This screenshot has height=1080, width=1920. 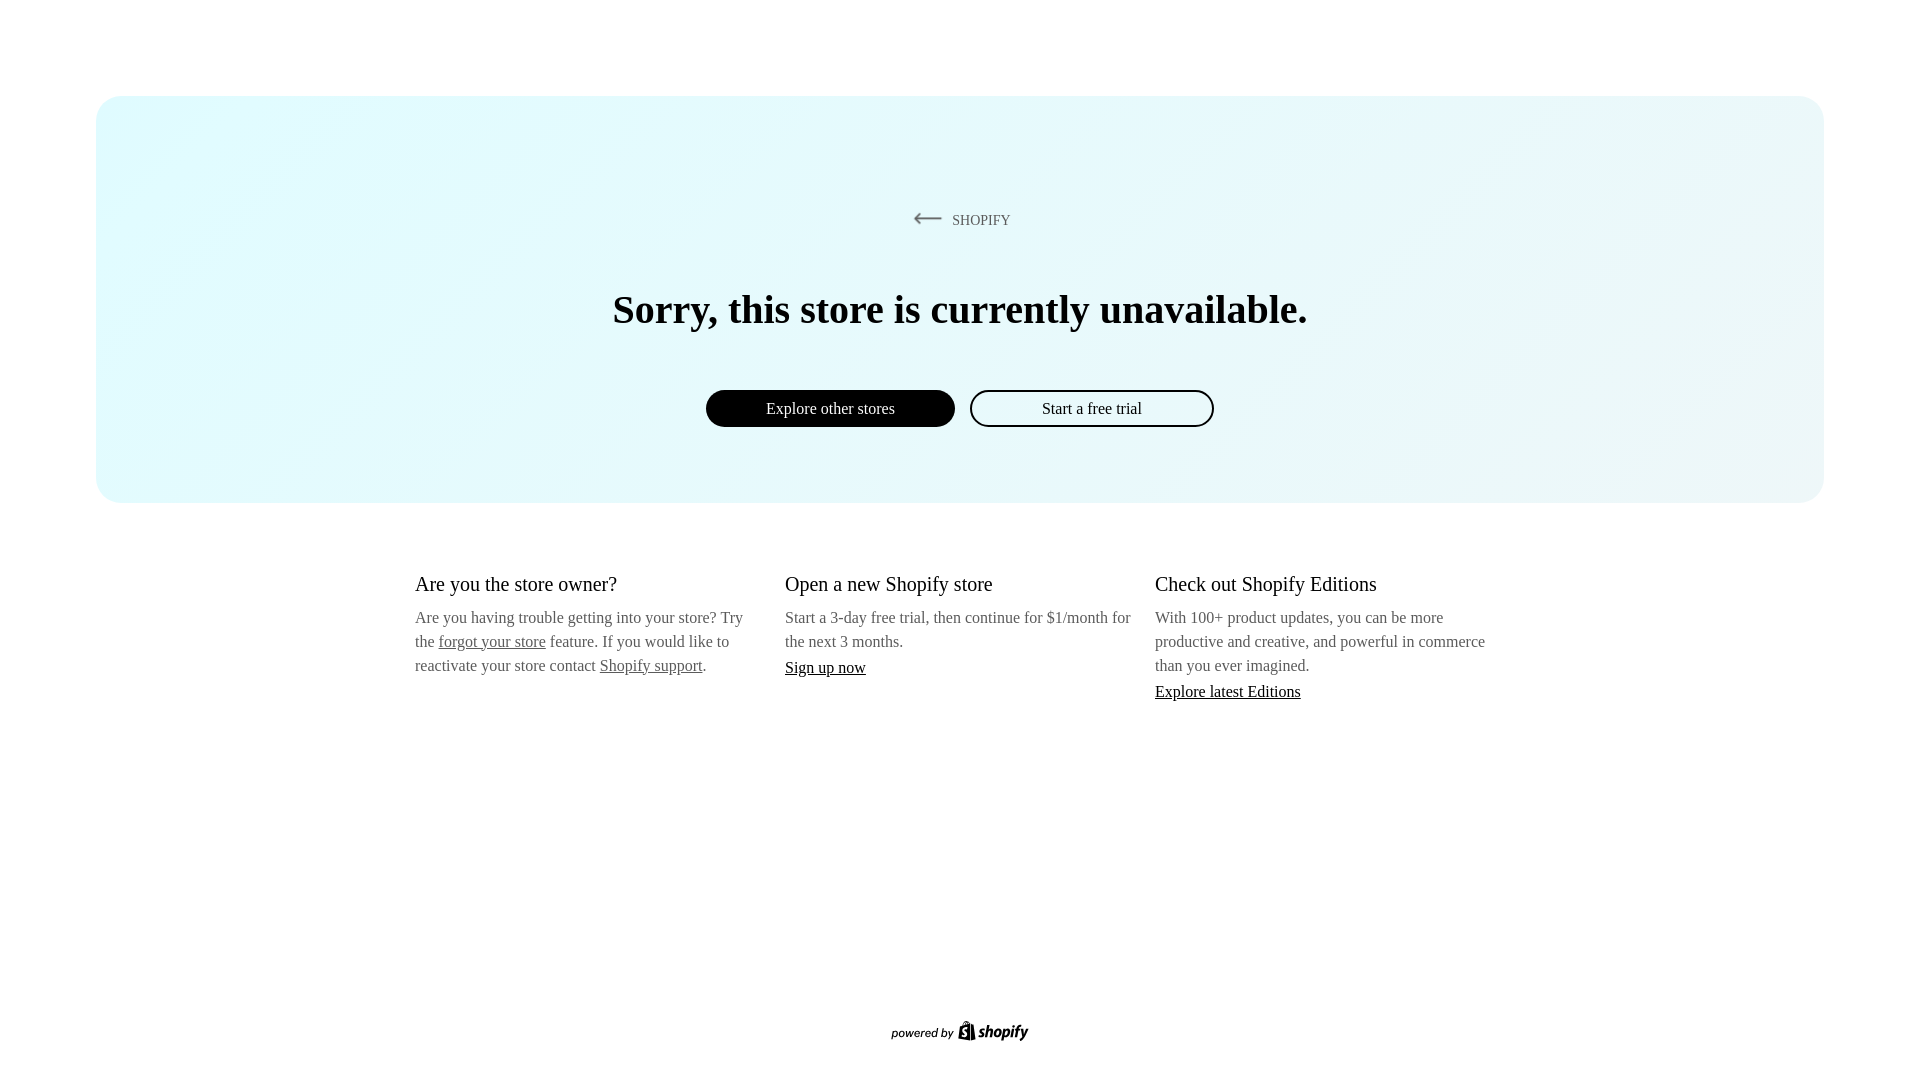 What do you see at coordinates (825, 667) in the screenshot?
I see `Sign up now` at bounding box center [825, 667].